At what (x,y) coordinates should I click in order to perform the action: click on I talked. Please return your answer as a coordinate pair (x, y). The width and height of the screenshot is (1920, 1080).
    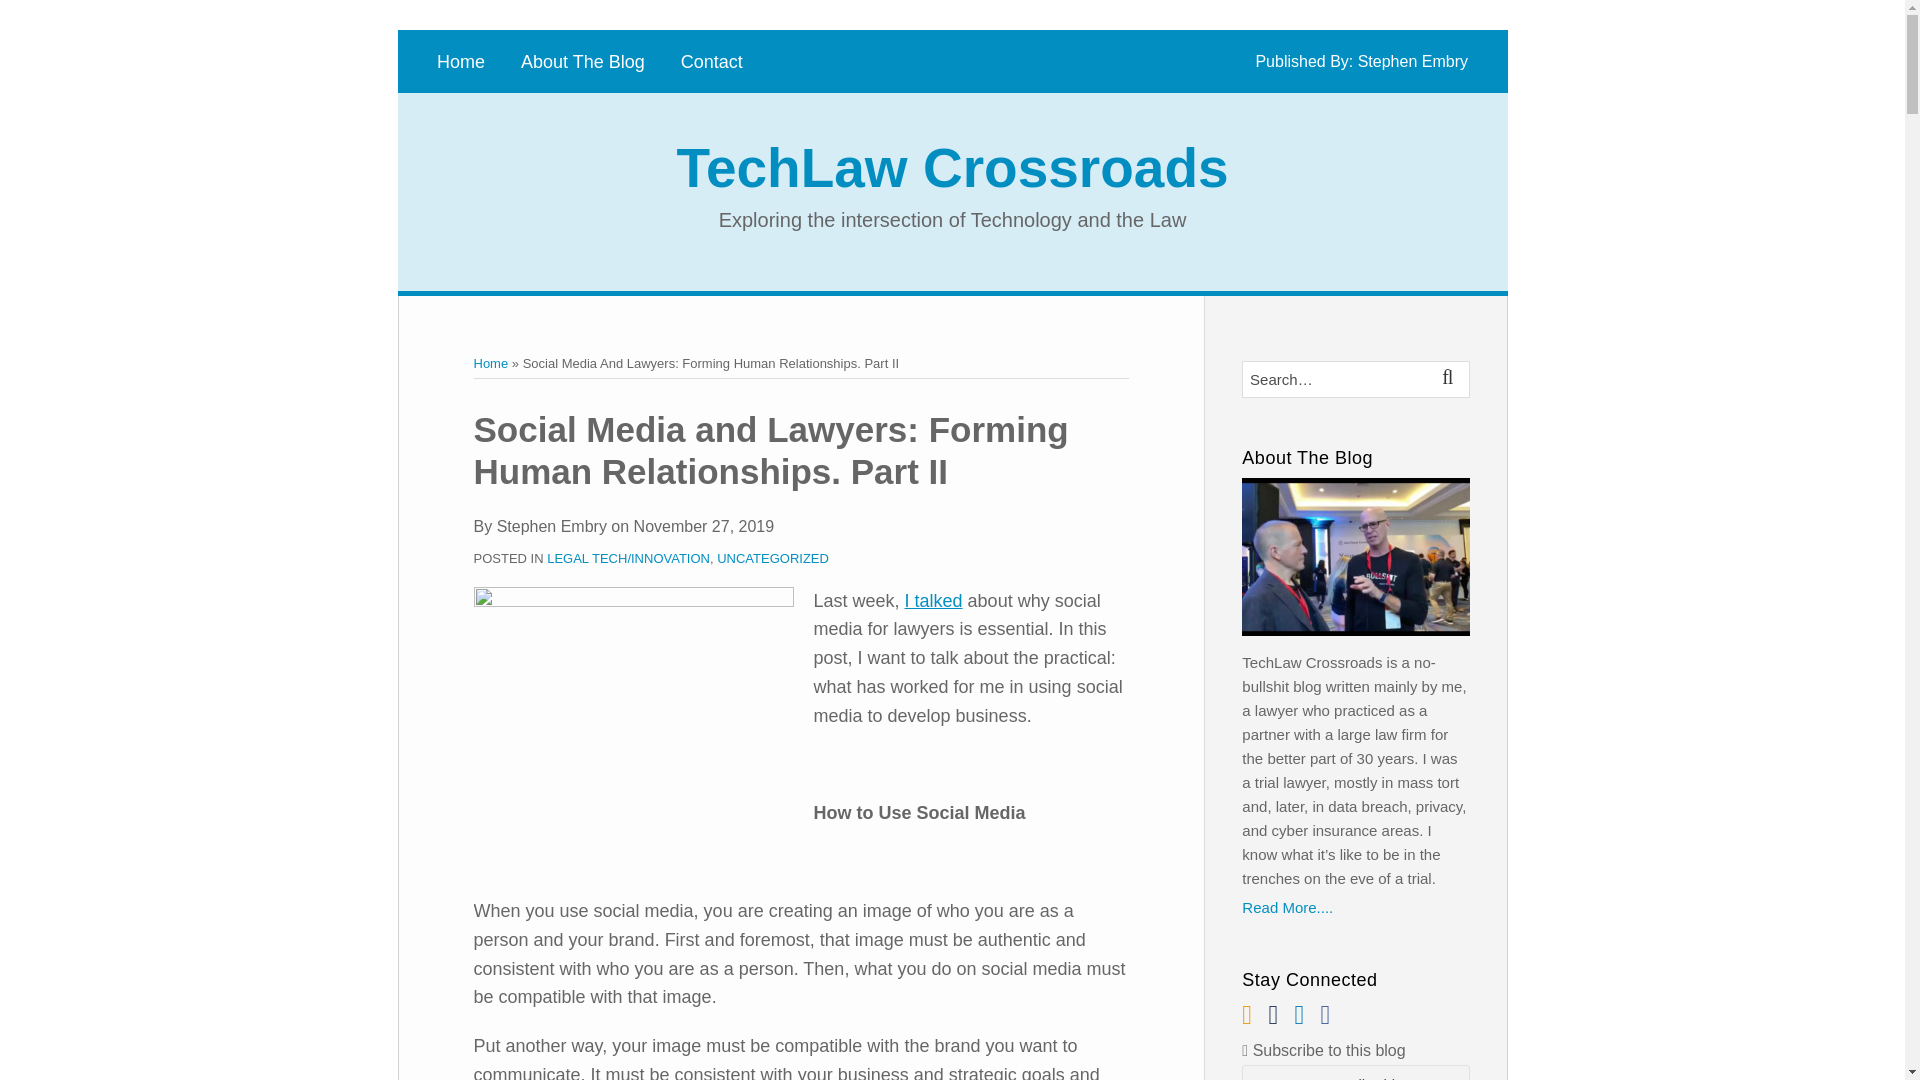
    Looking at the image, I should click on (934, 600).